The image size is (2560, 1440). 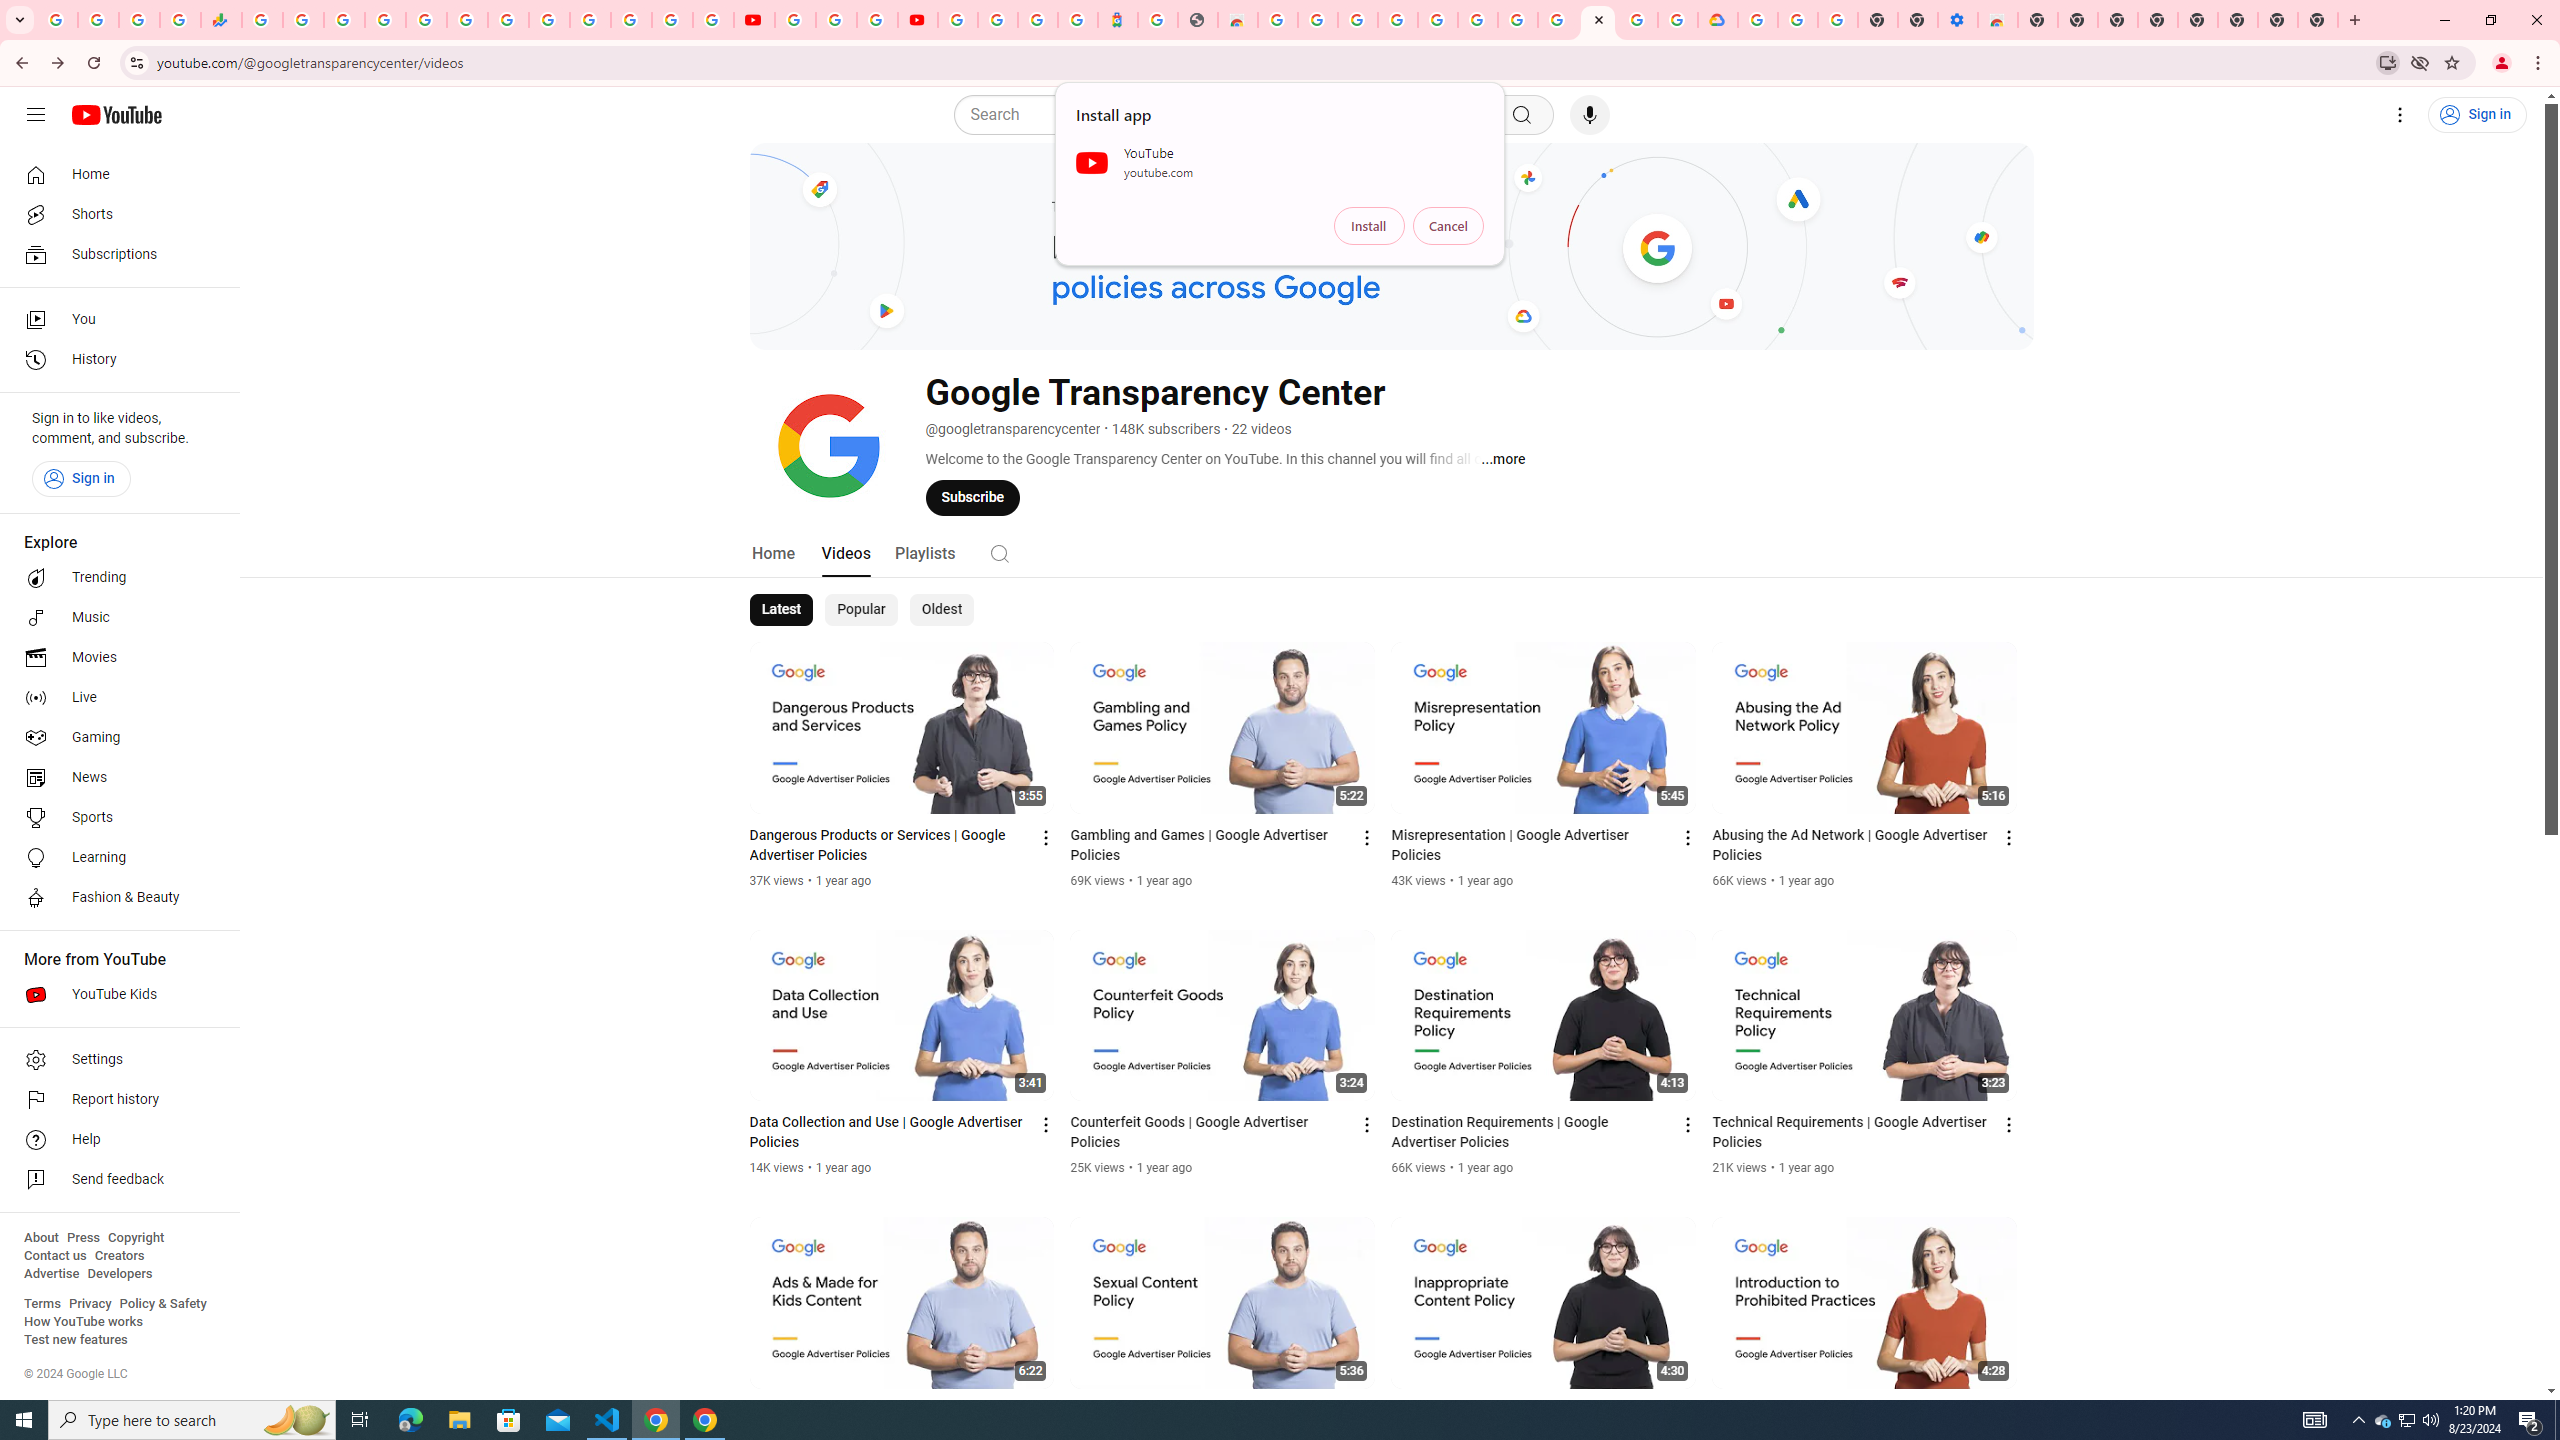 I want to click on Home, so click(x=774, y=552).